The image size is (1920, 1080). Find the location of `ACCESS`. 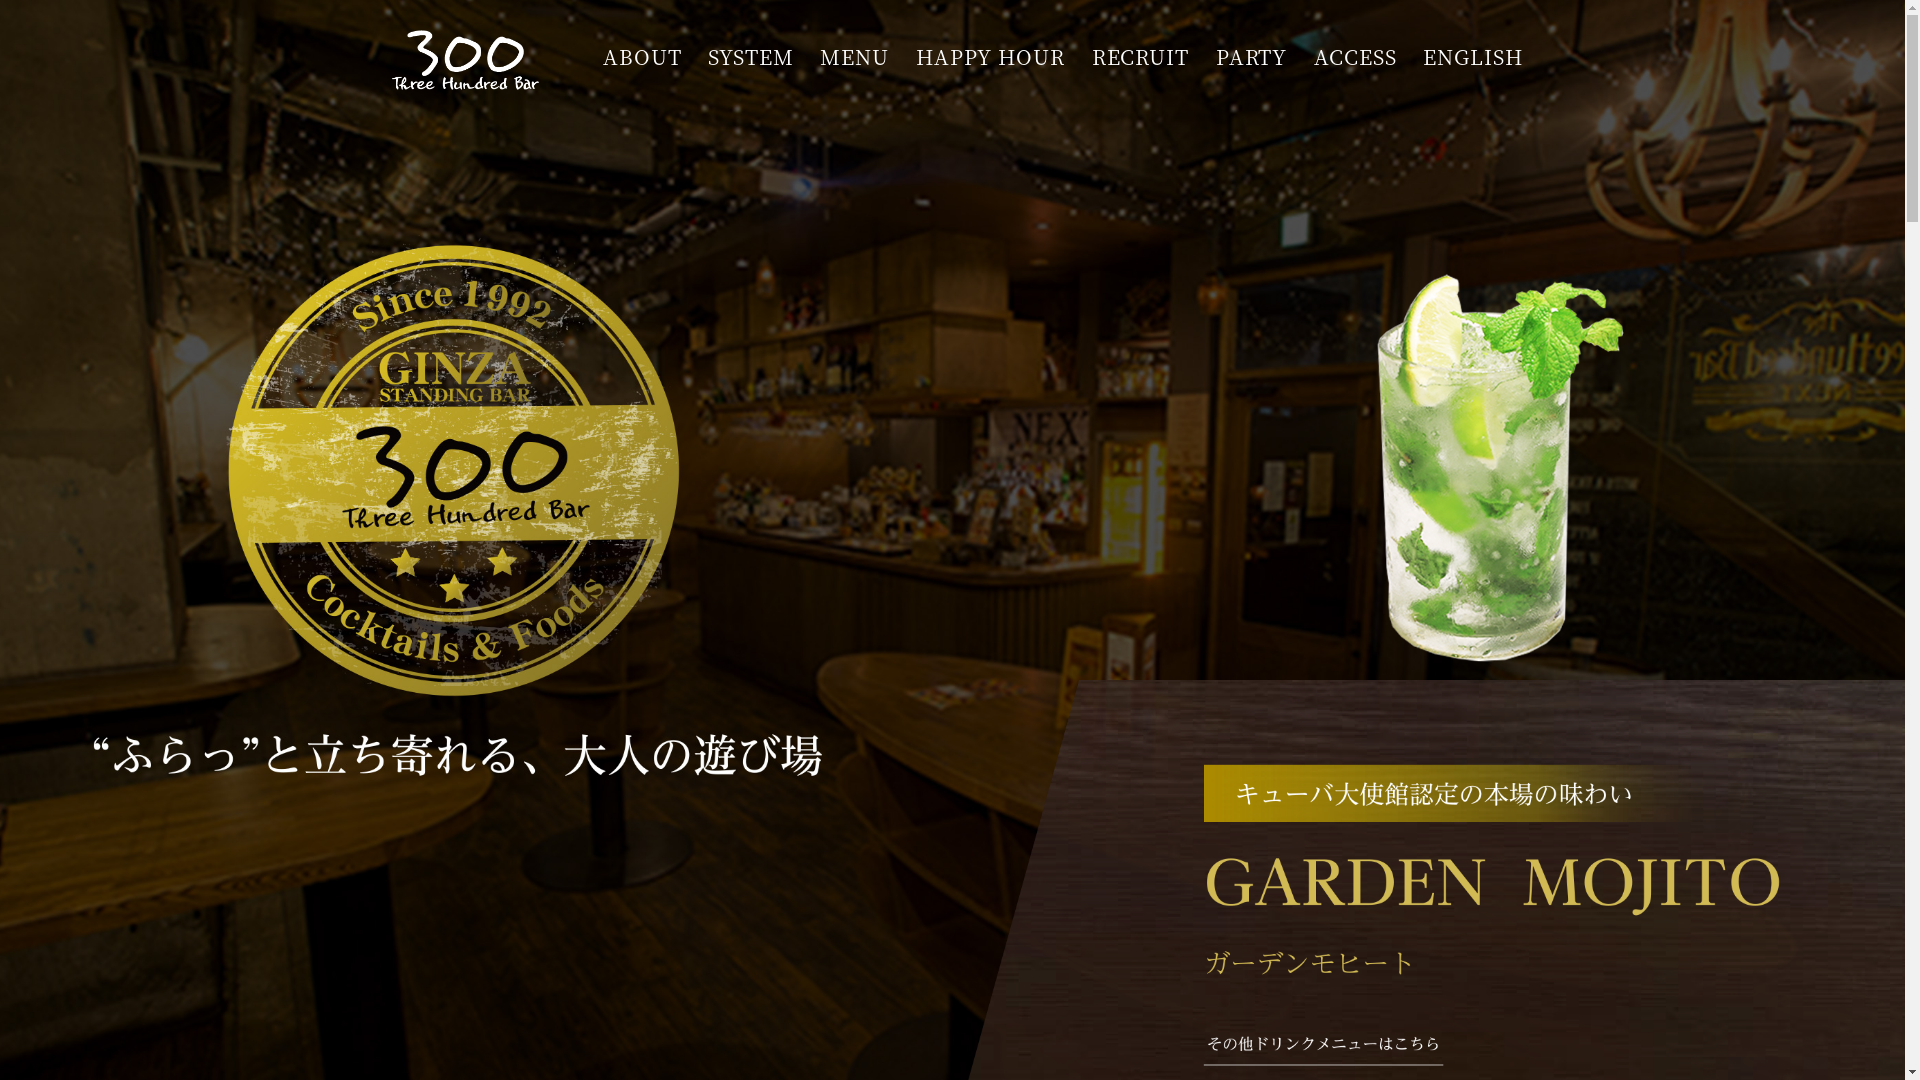

ACCESS is located at coordinates (1355, 57).